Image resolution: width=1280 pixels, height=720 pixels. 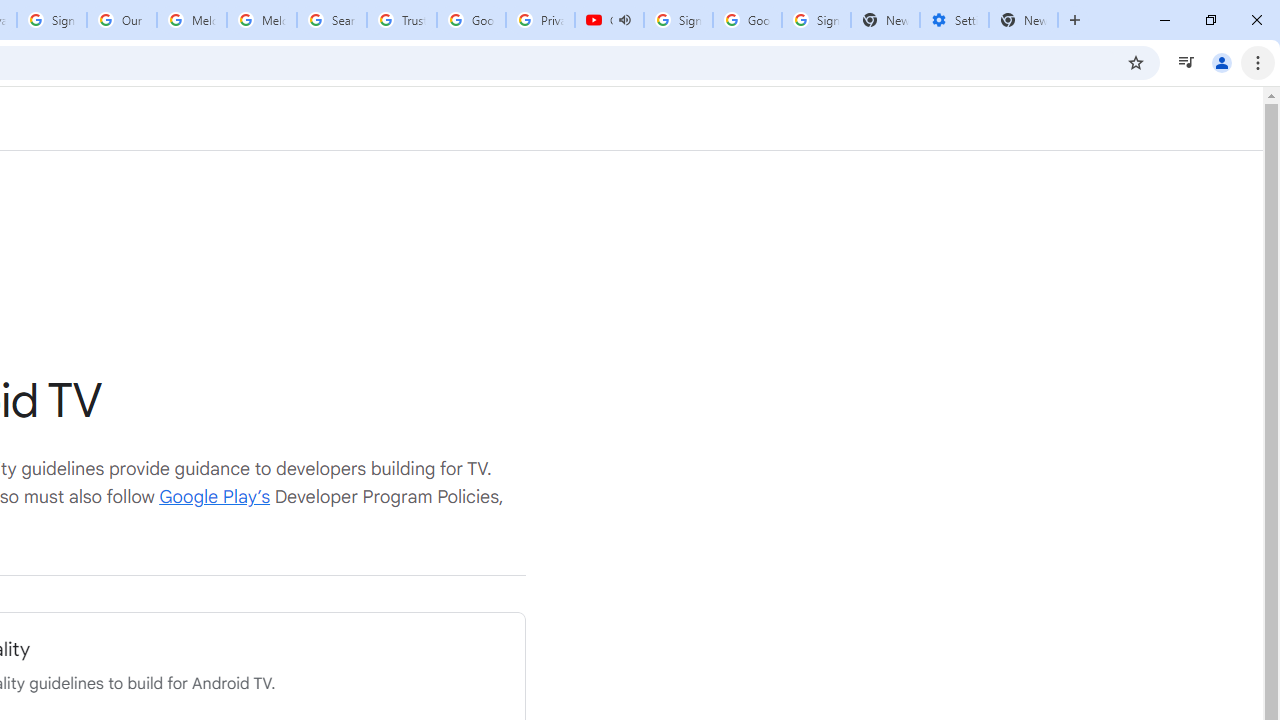 I want to click on Sign in - Google Accounts, so click(x=678, y=20).